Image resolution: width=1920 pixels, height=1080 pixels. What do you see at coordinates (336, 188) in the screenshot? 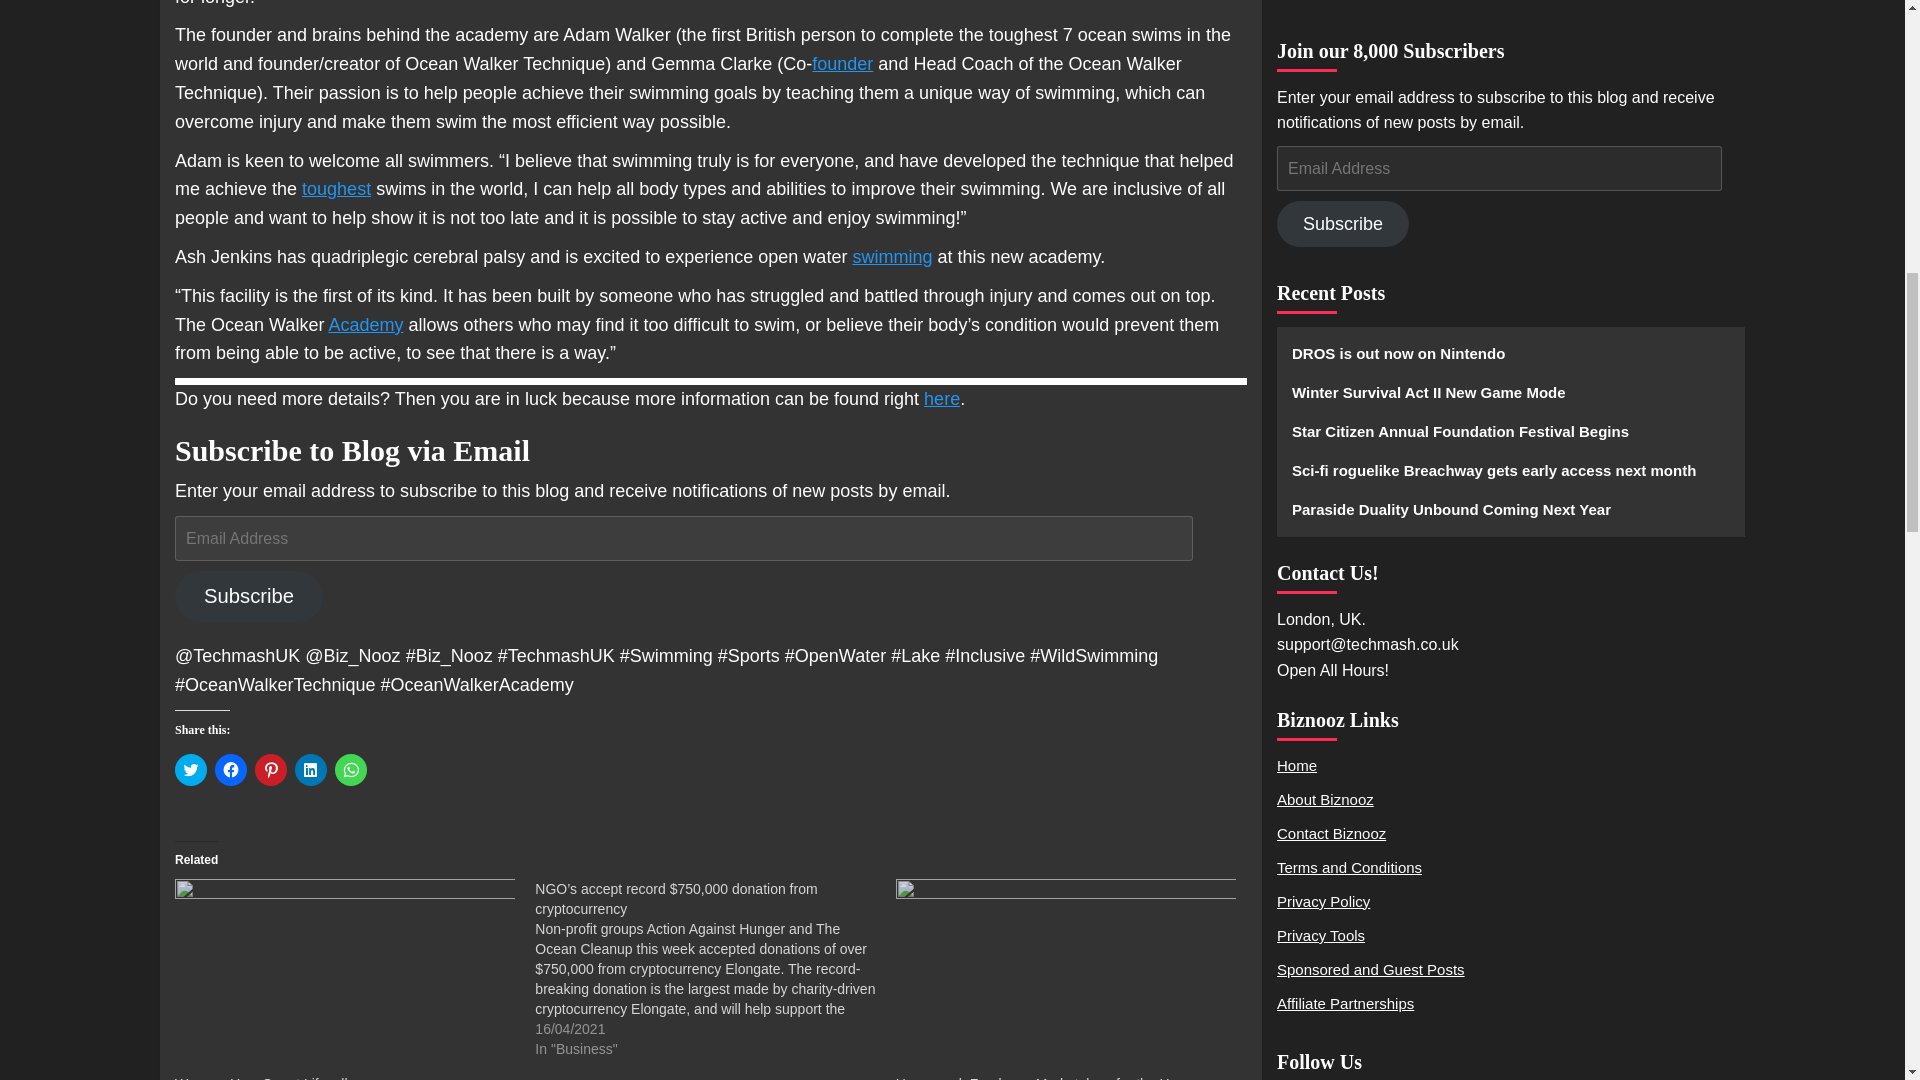
I see `toughest` at bounding box center [336, 188].